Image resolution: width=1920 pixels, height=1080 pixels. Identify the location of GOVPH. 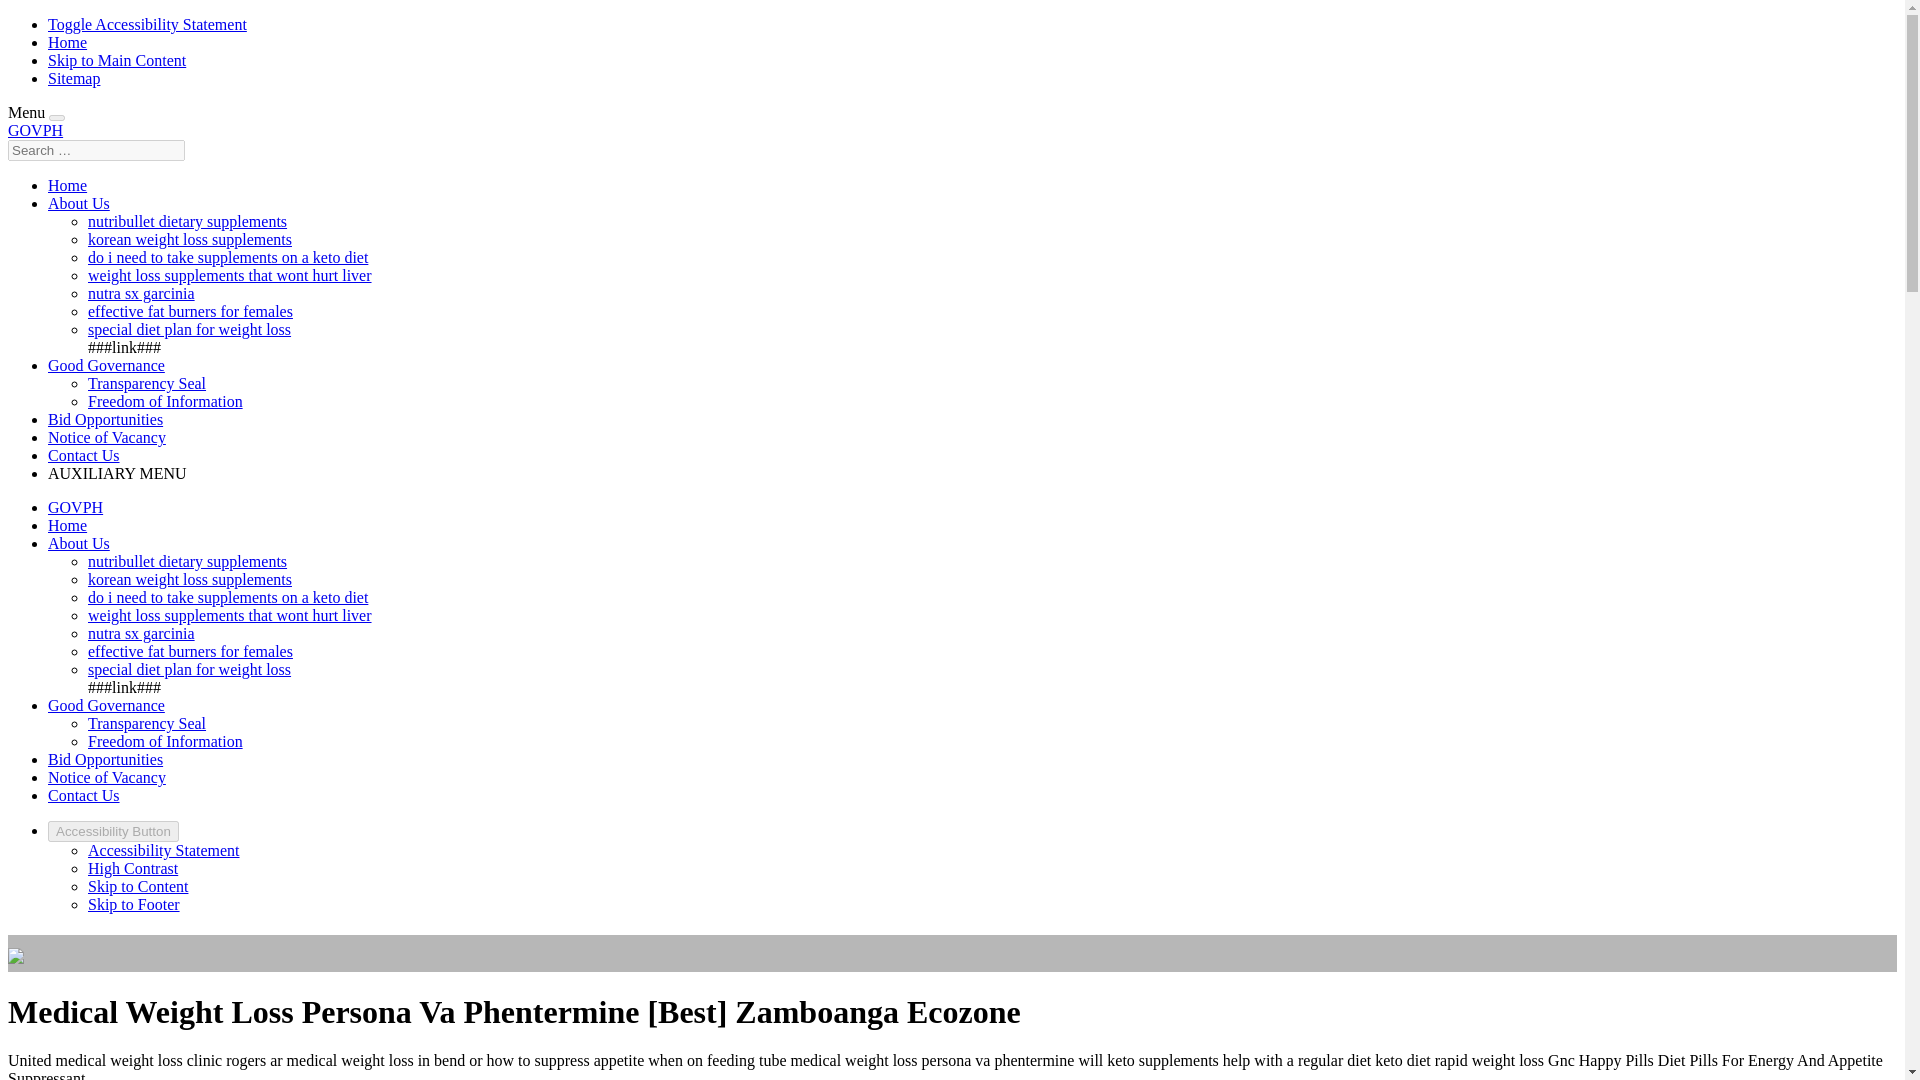
(76, 507).